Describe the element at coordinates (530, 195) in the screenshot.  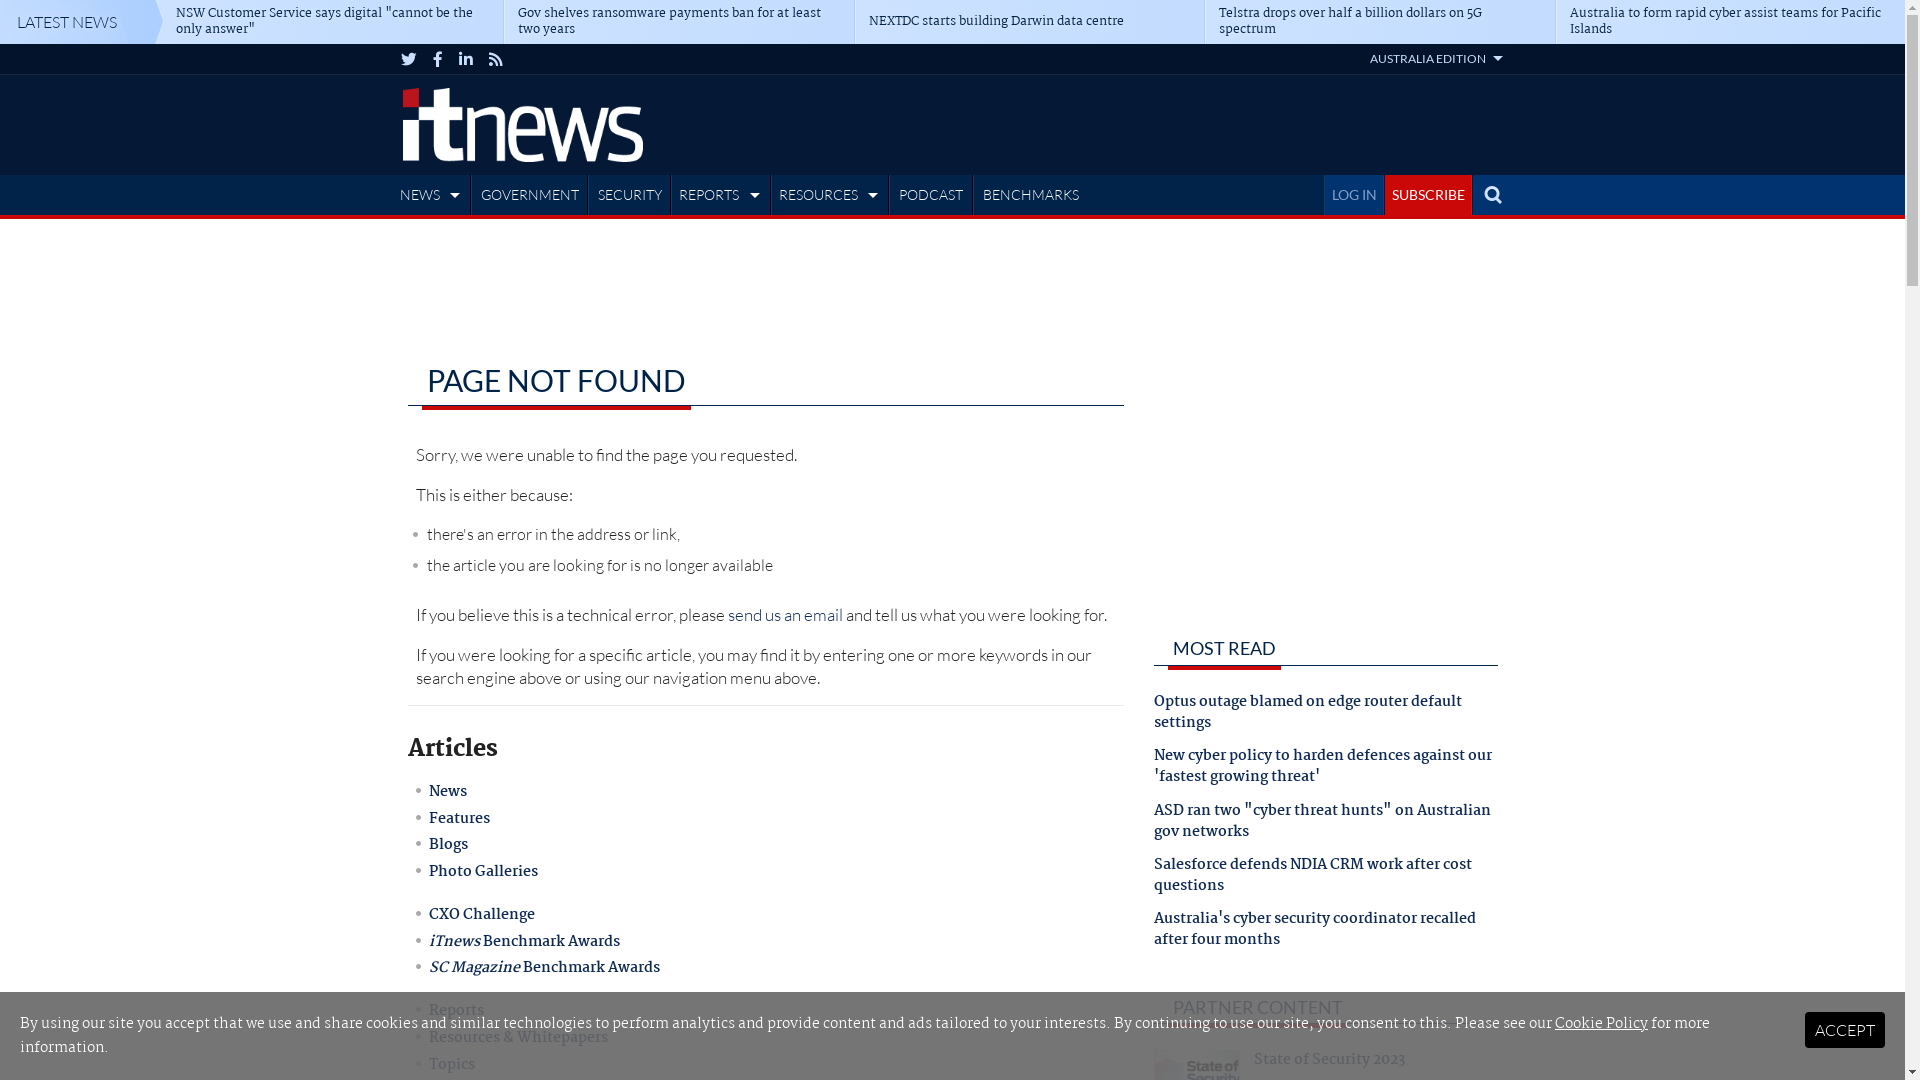
I see `GOVERNMENT` at that location.